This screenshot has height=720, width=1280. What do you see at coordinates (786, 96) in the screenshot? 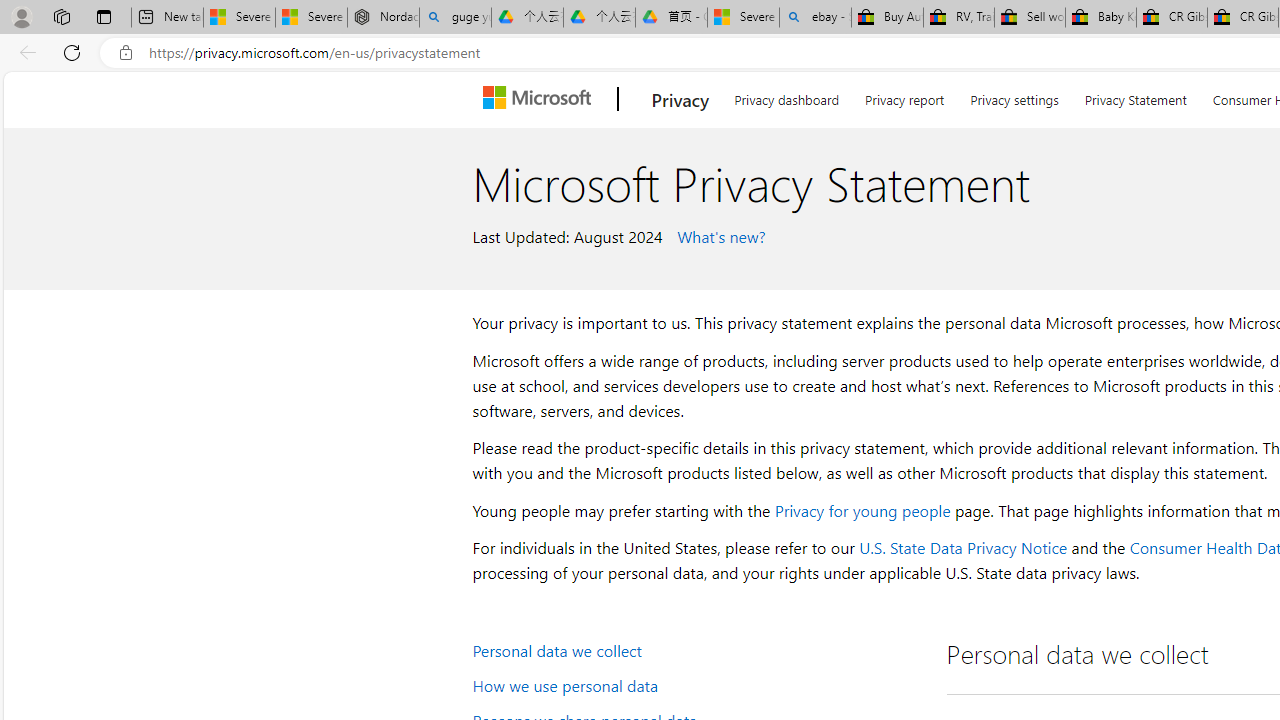
I see `Privacy dashboard` at bounding box center [786, 96].